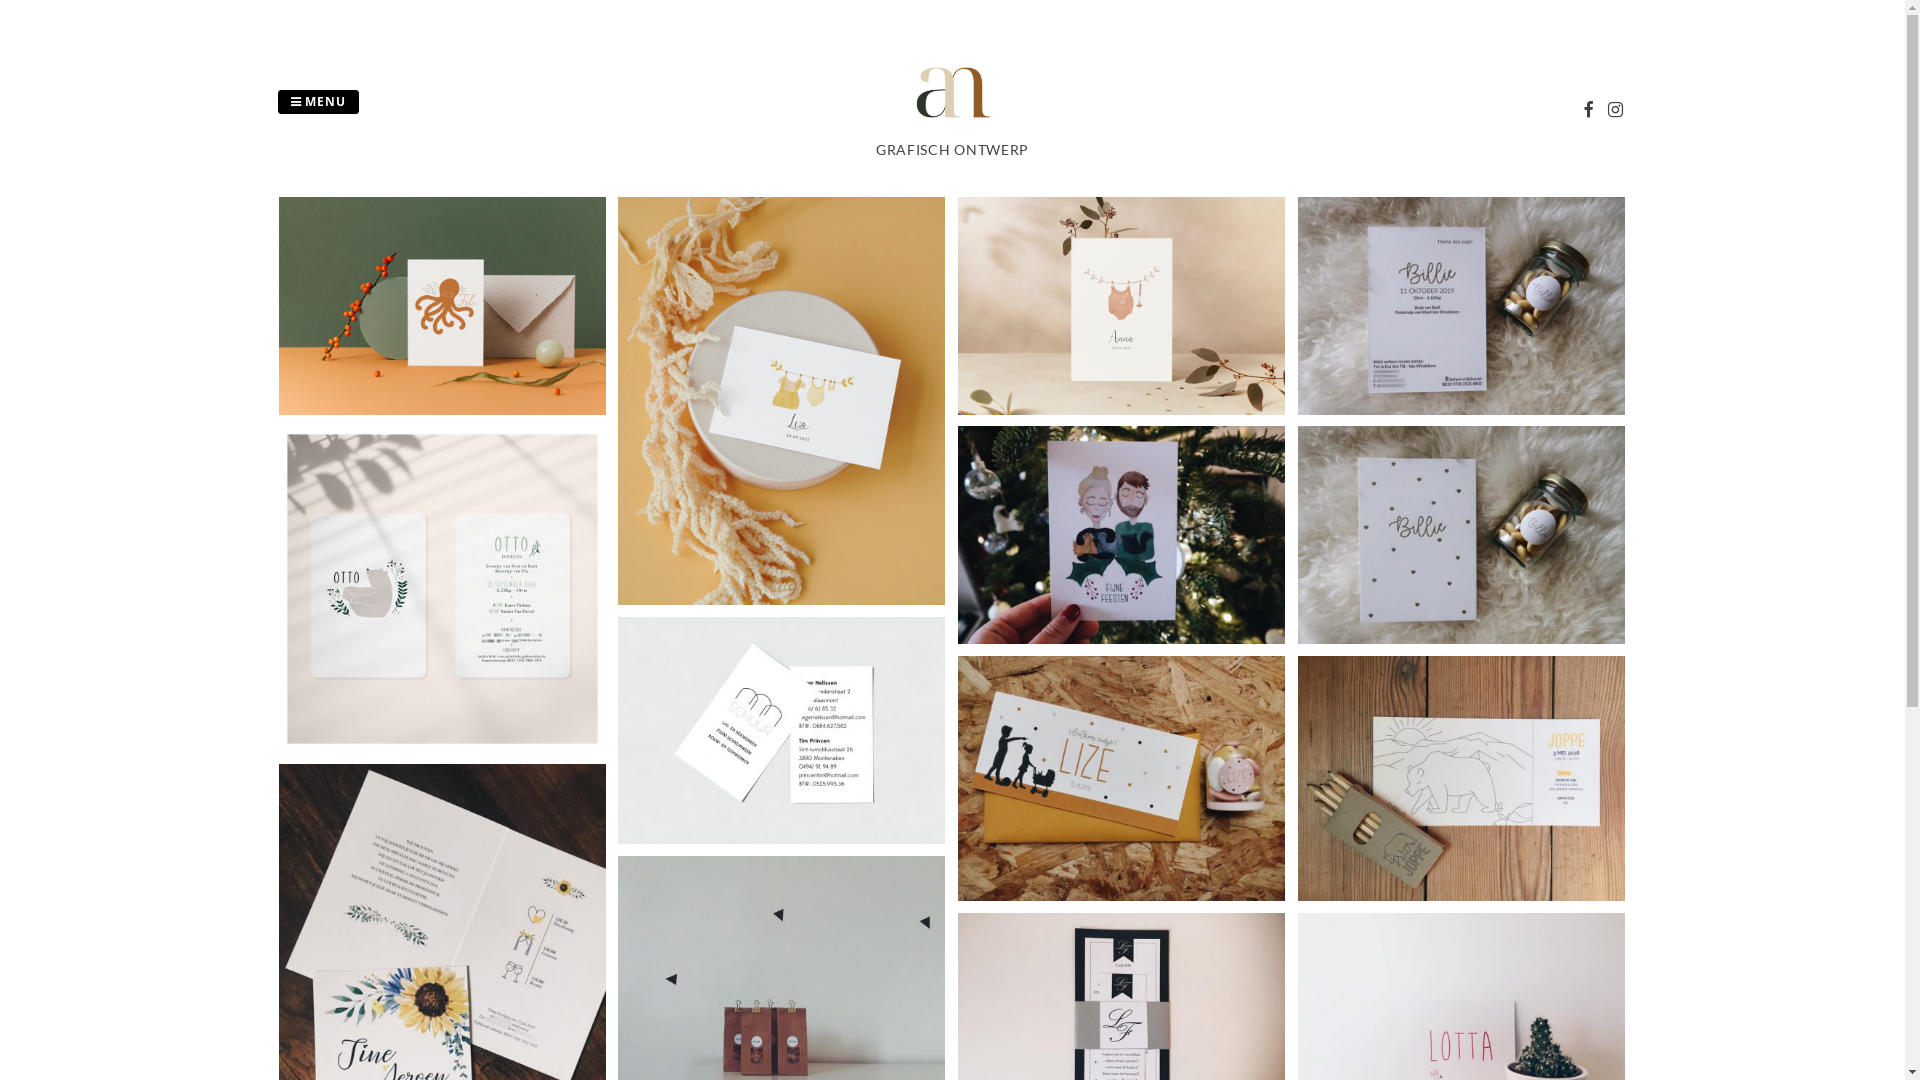 Image resolution: width=1920 pixels, height=1080 pixels. Describe the element at coordinates (318, 102) in the screenshot. I see `MENU` at that location.